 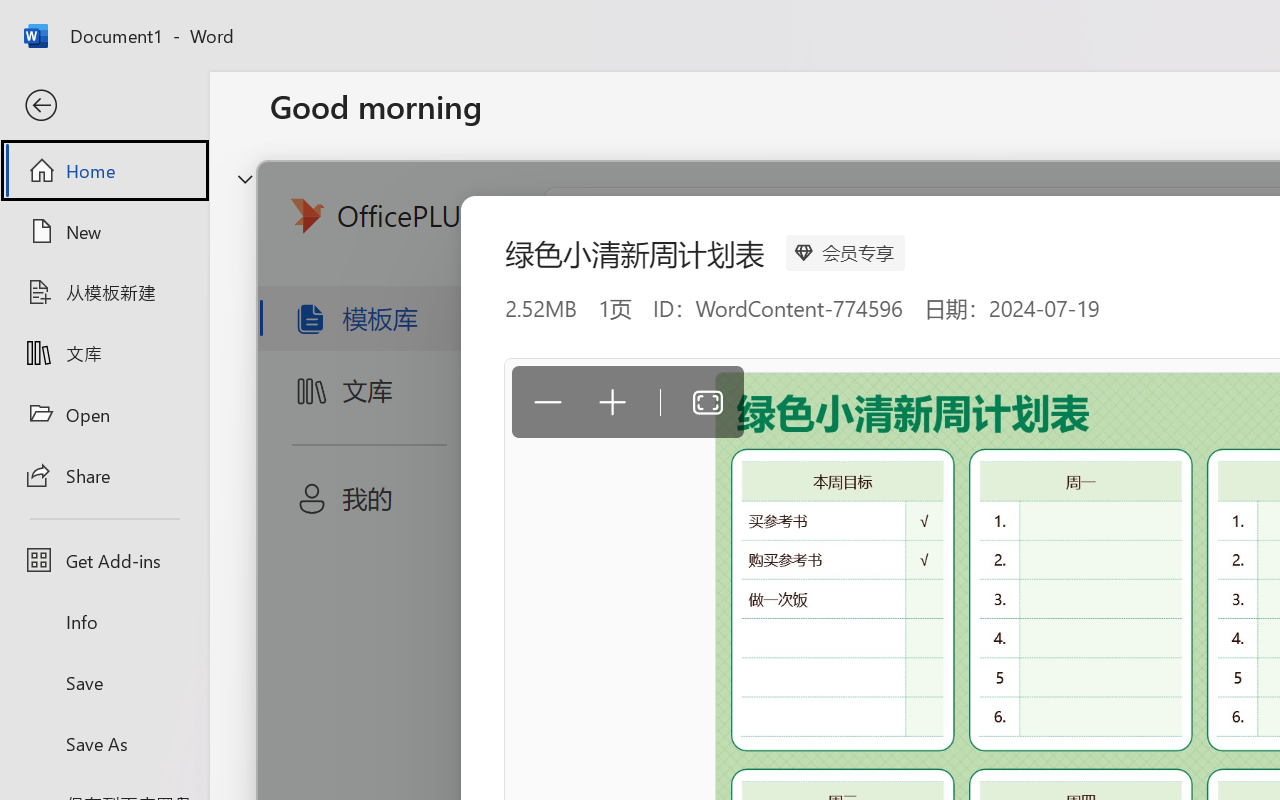 What do you see at coordinates (614, 22) in the screenshot?
I see `Create your Google Account` at bounding box center [614, 22].